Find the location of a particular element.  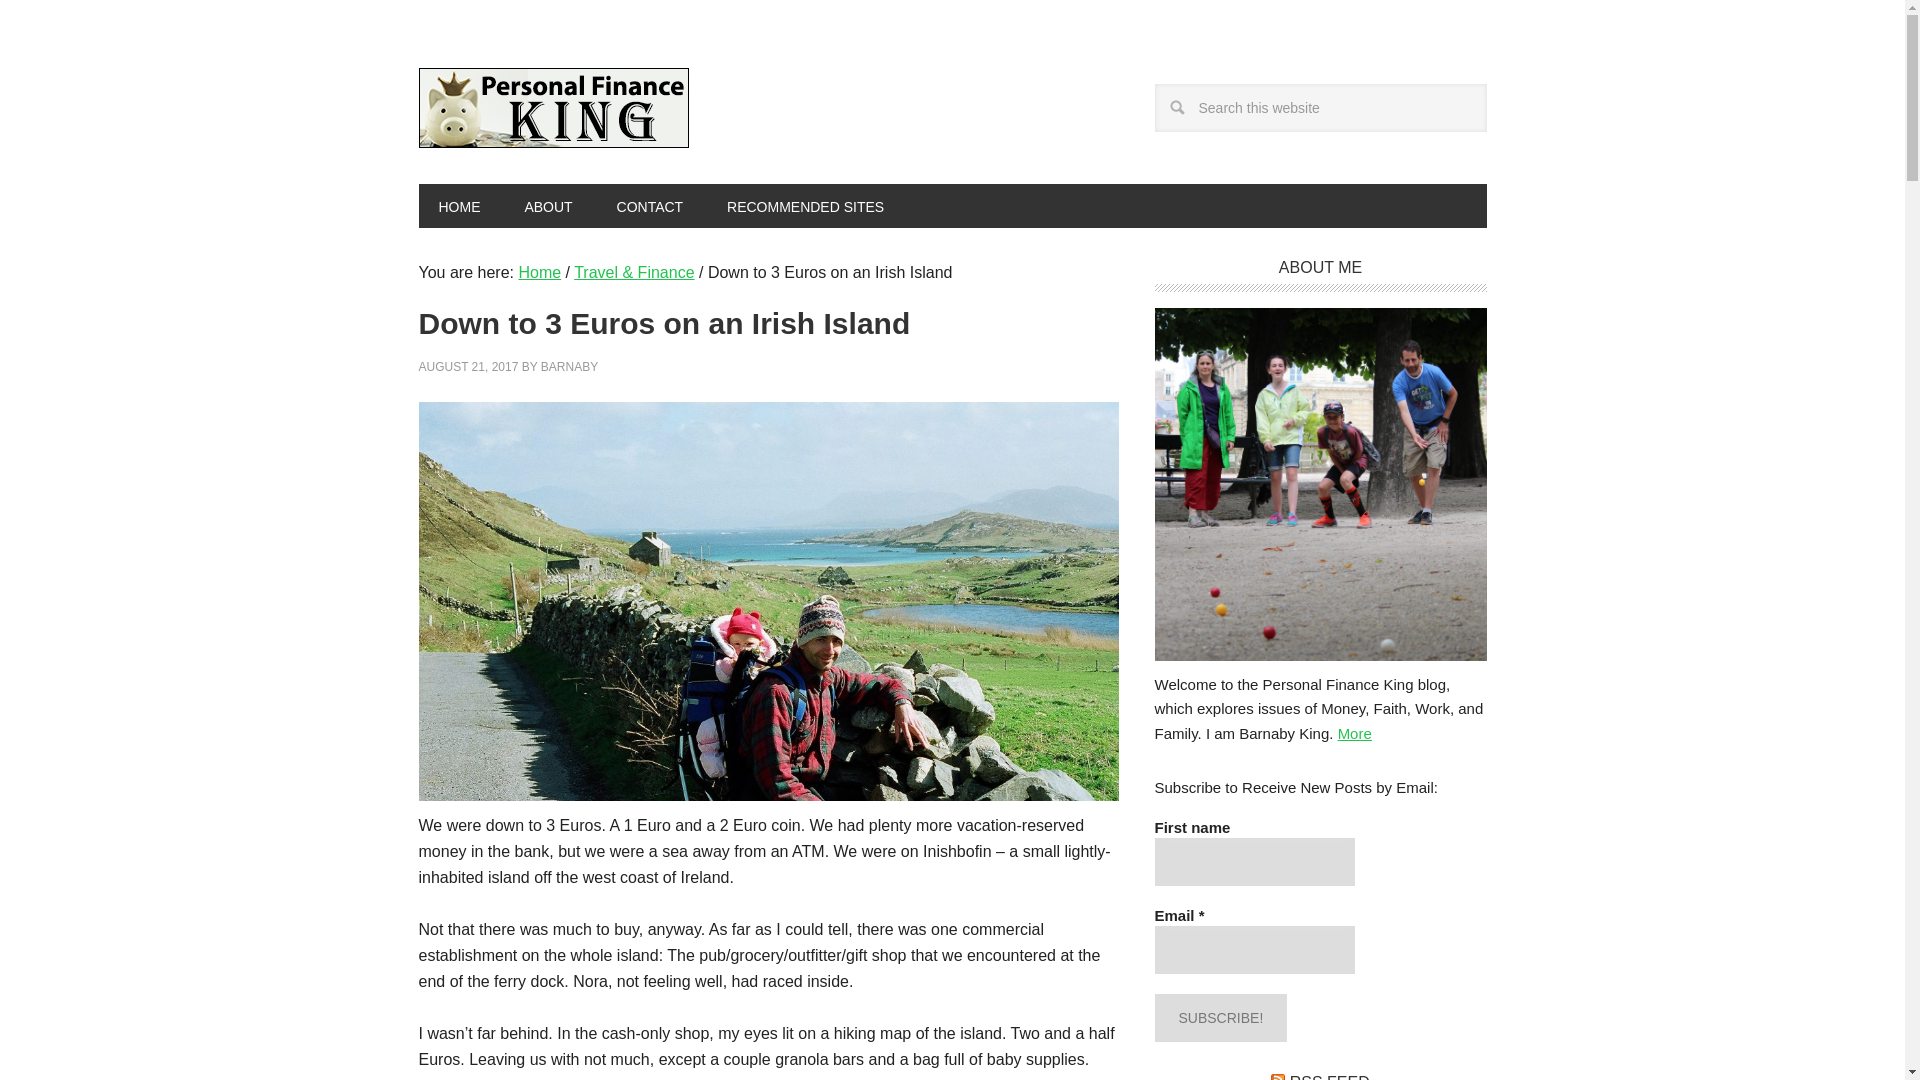

Email is located at coordinates (1253, 950).